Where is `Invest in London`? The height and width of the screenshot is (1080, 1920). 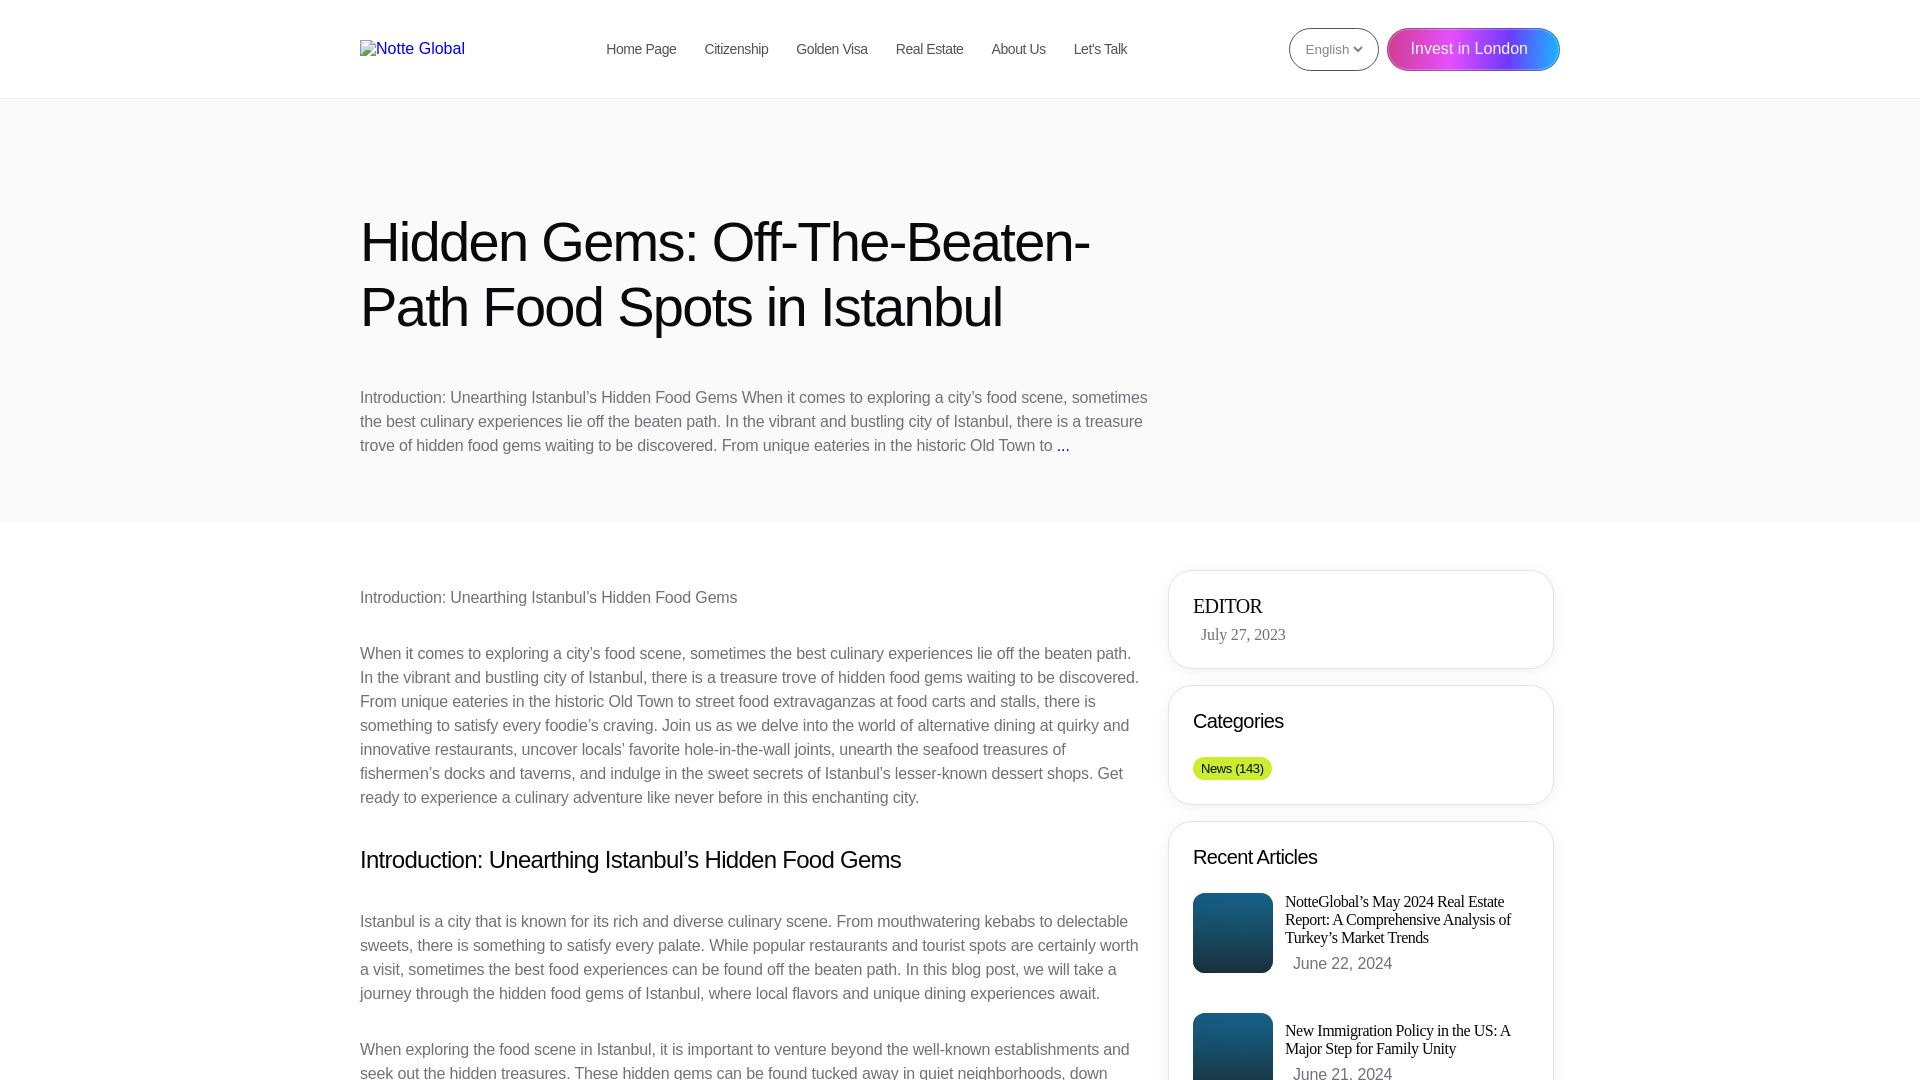
Invest in London is located at coordinates (1472, 50).